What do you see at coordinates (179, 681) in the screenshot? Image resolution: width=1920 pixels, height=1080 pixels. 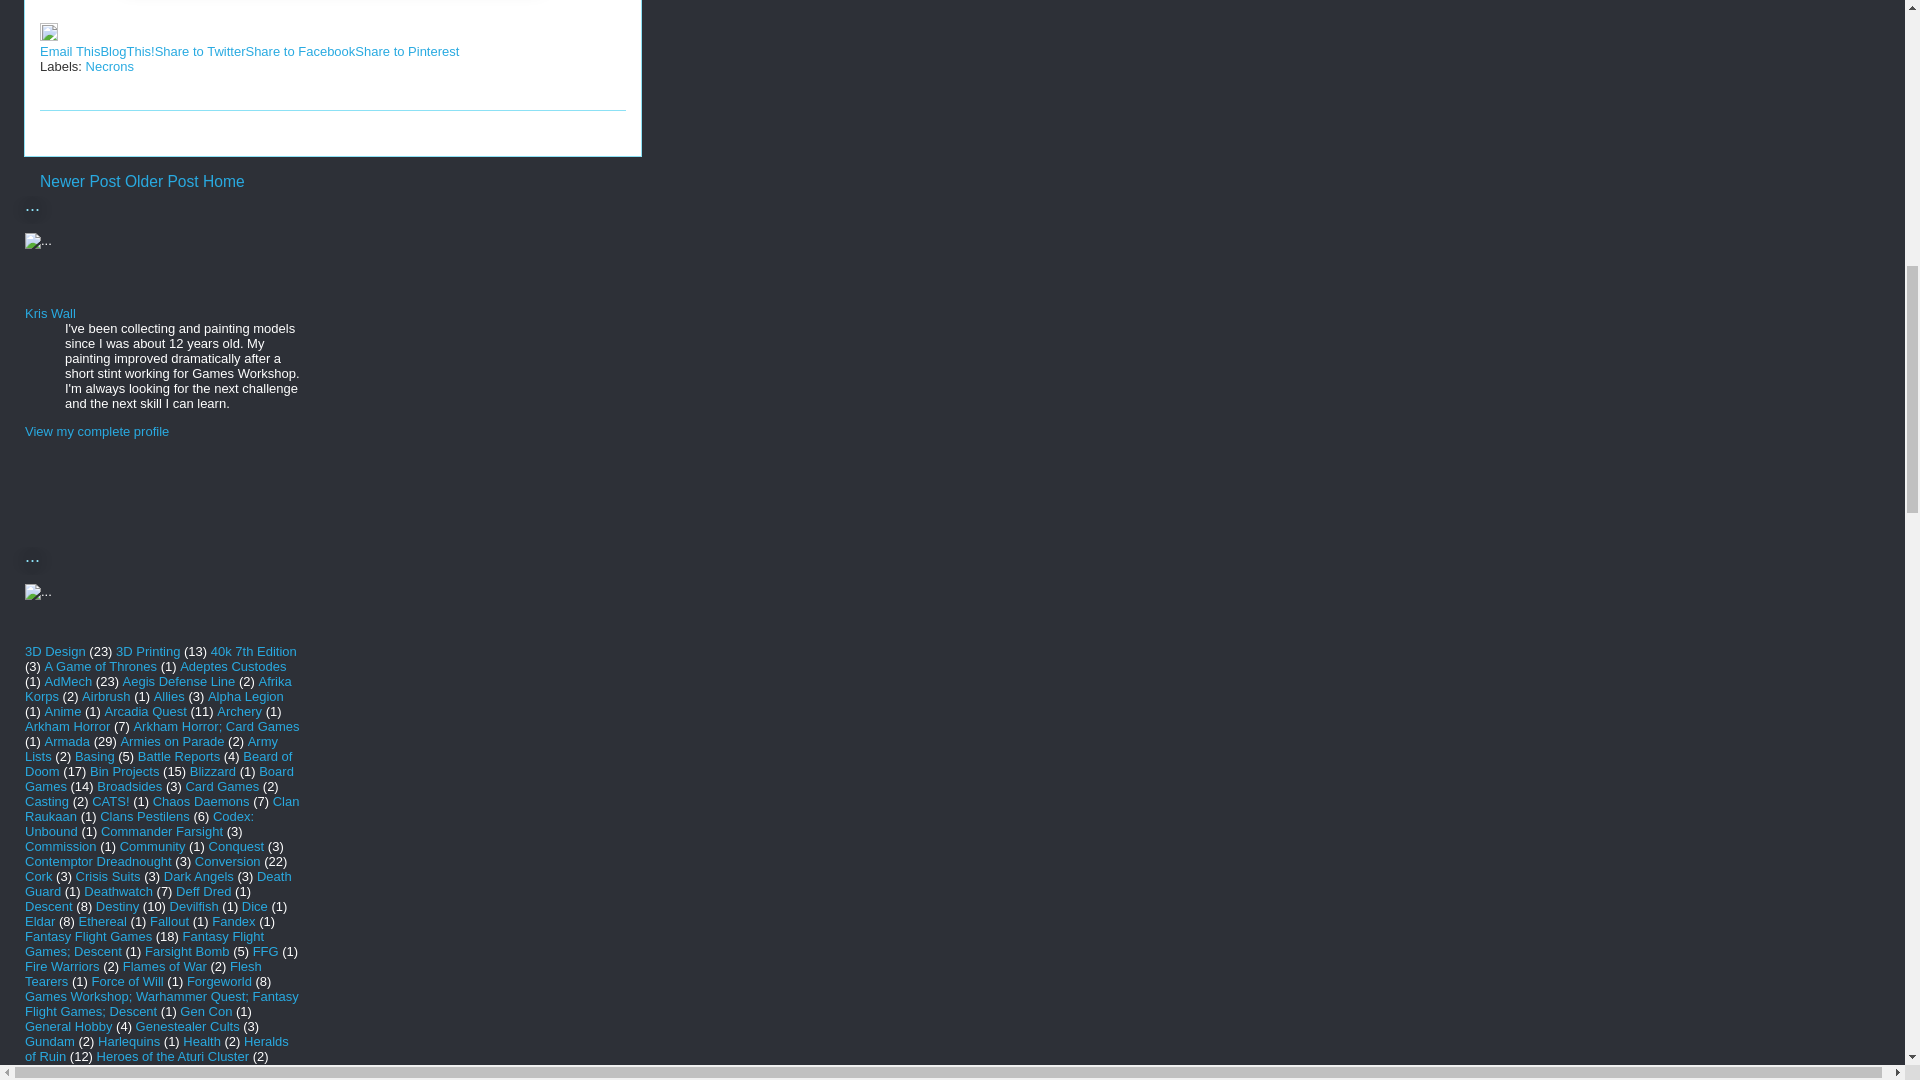 I see `Aegis Defense Line` at bounding box center [179, 681].